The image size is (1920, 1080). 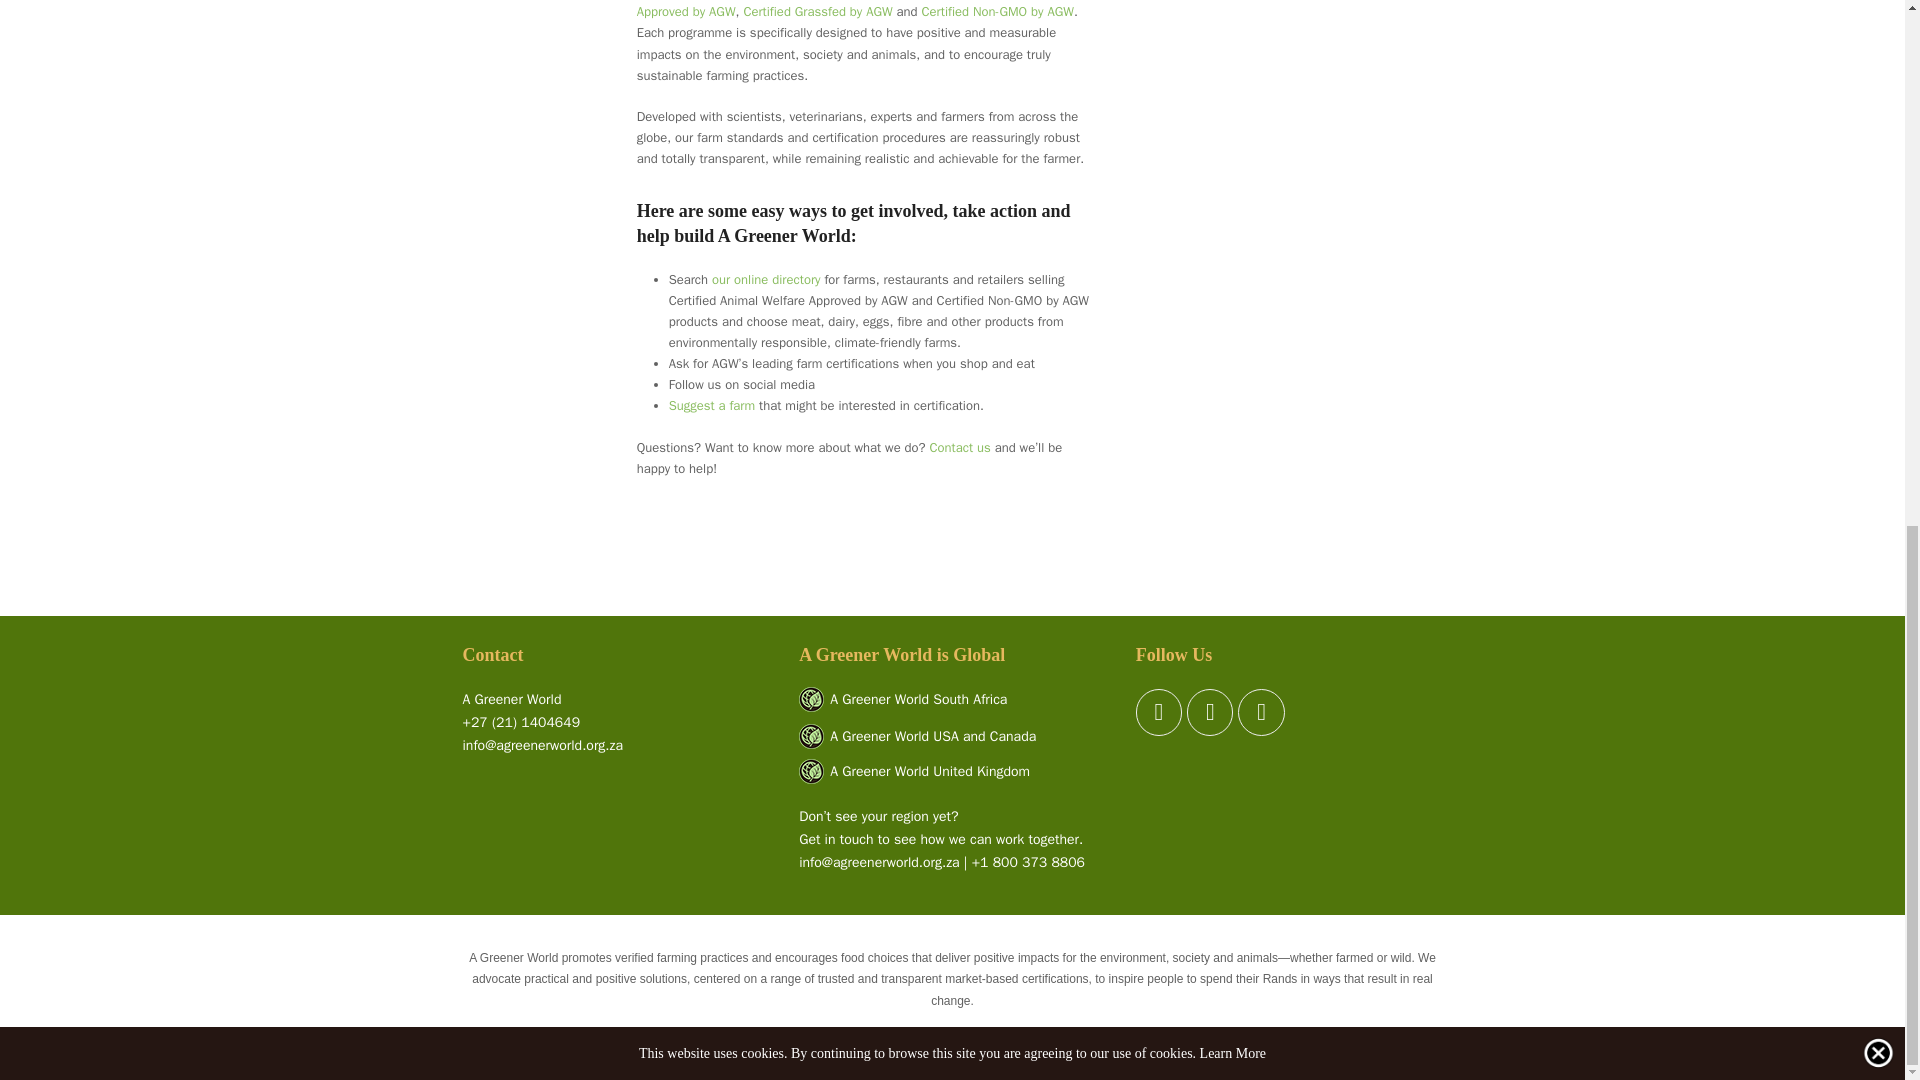 What do you see at coordinates (1159, 712) in the screenshot?
I see `Facebook` at bounding box center [1159, 712].